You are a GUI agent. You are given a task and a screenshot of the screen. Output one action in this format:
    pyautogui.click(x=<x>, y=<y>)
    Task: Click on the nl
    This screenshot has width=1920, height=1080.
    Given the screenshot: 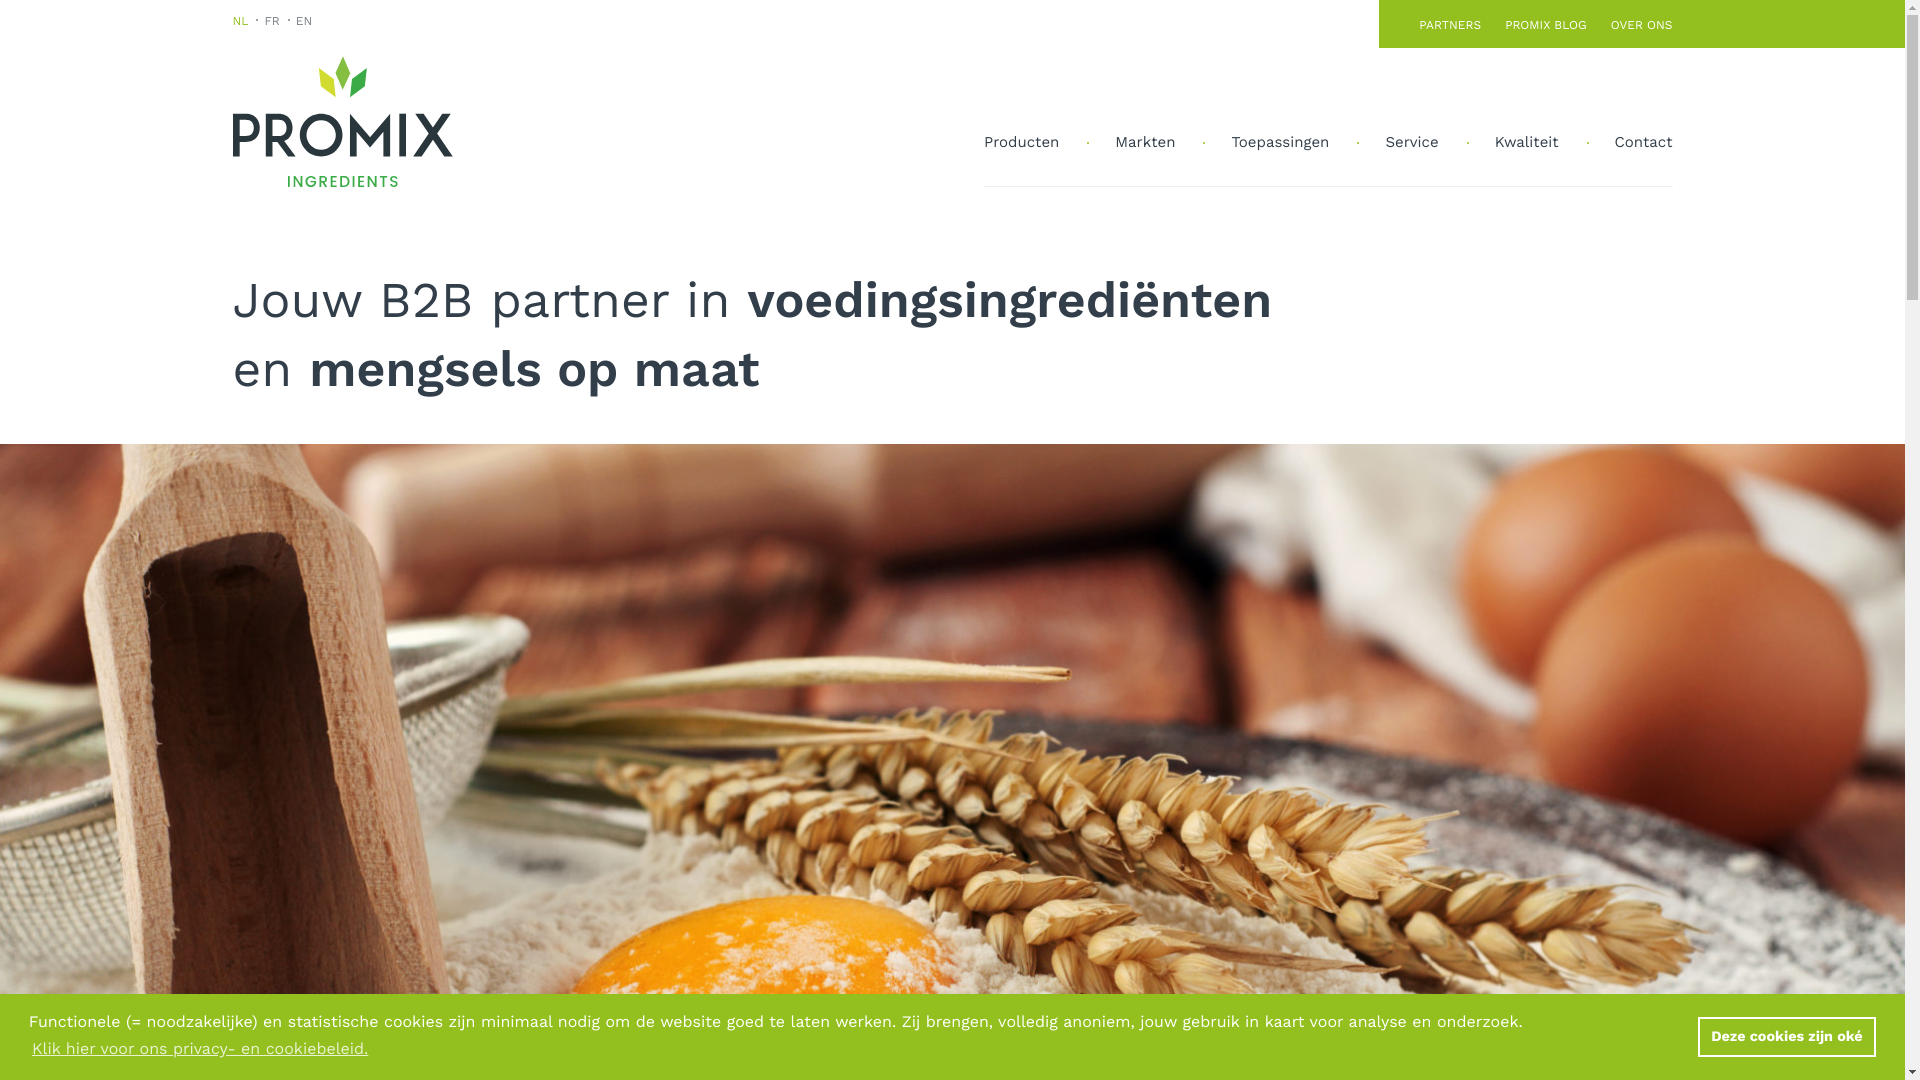 What is the action you would take?
    pyautogui.click(x=342, y=121)
    